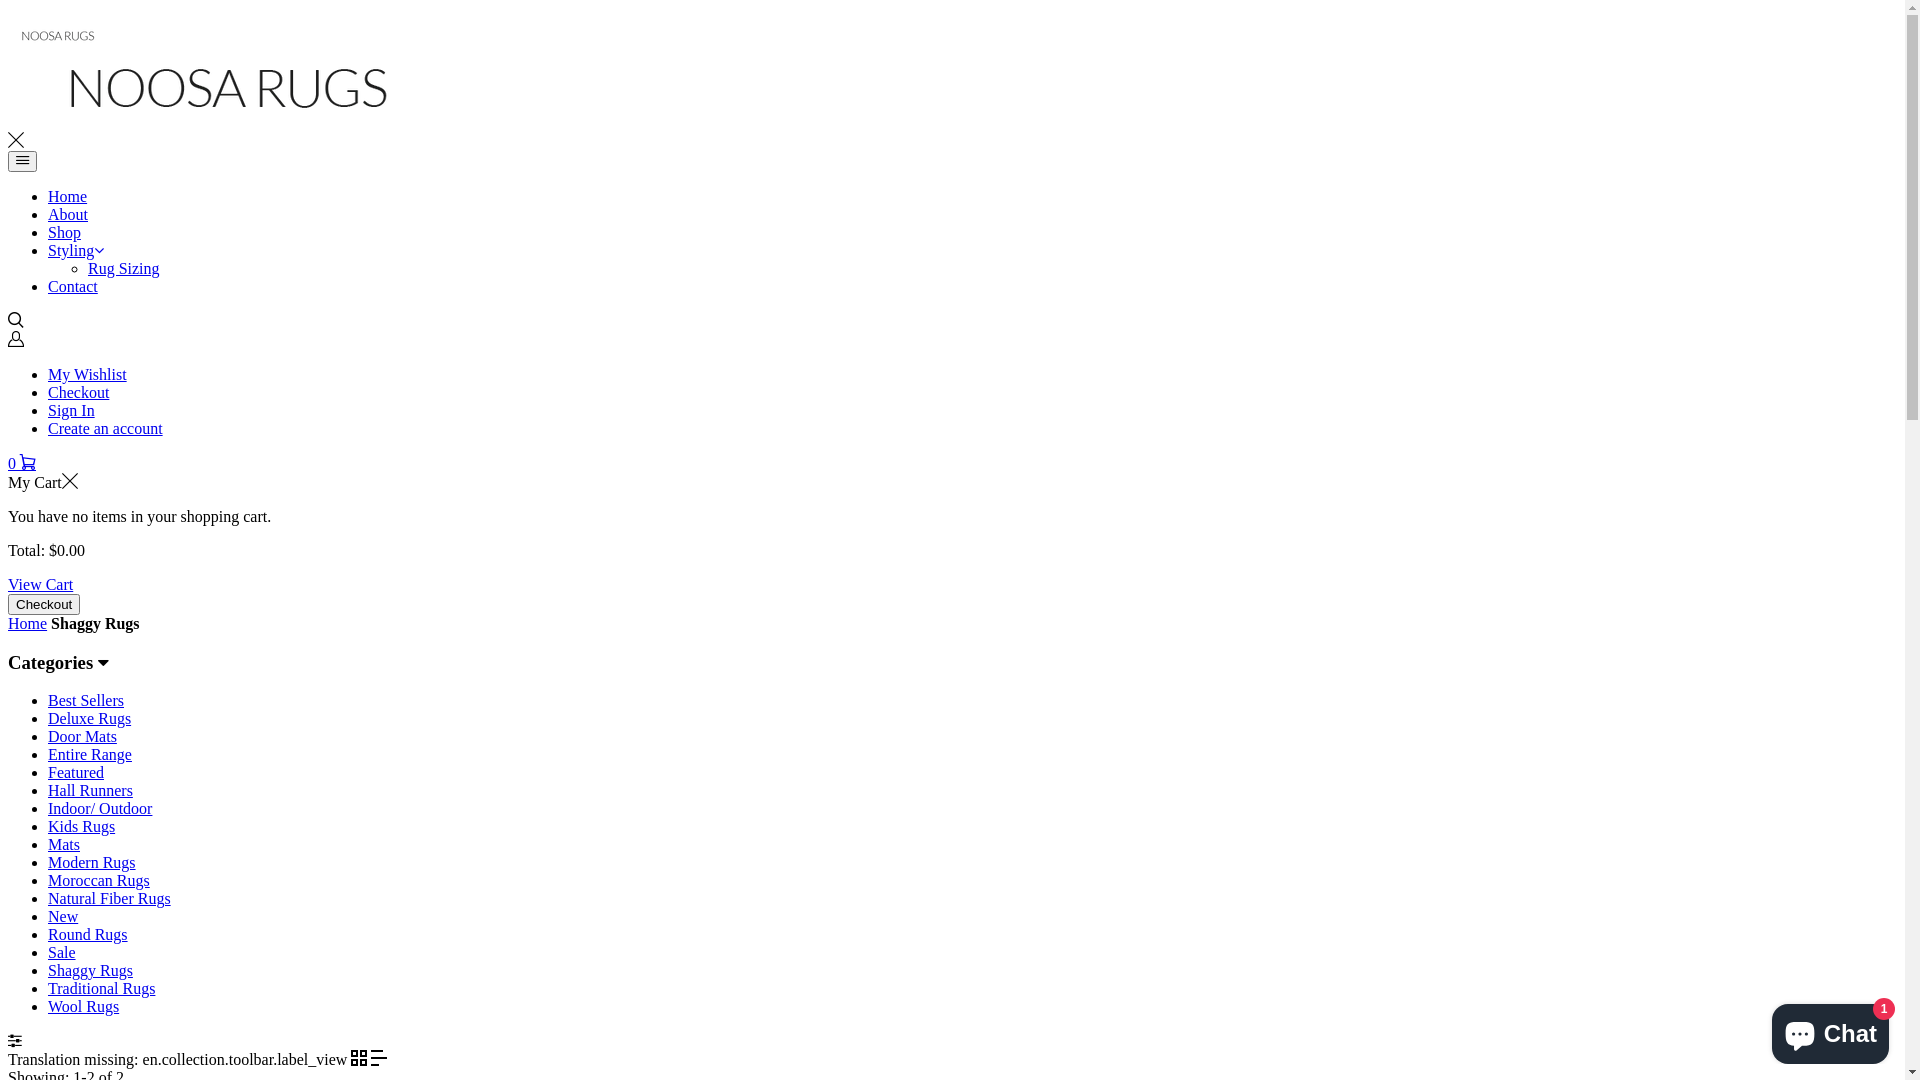 The height and width of the screenshot is (1080, 1920). I want to click on Indoor/ Outdoor, so click(100, 808).